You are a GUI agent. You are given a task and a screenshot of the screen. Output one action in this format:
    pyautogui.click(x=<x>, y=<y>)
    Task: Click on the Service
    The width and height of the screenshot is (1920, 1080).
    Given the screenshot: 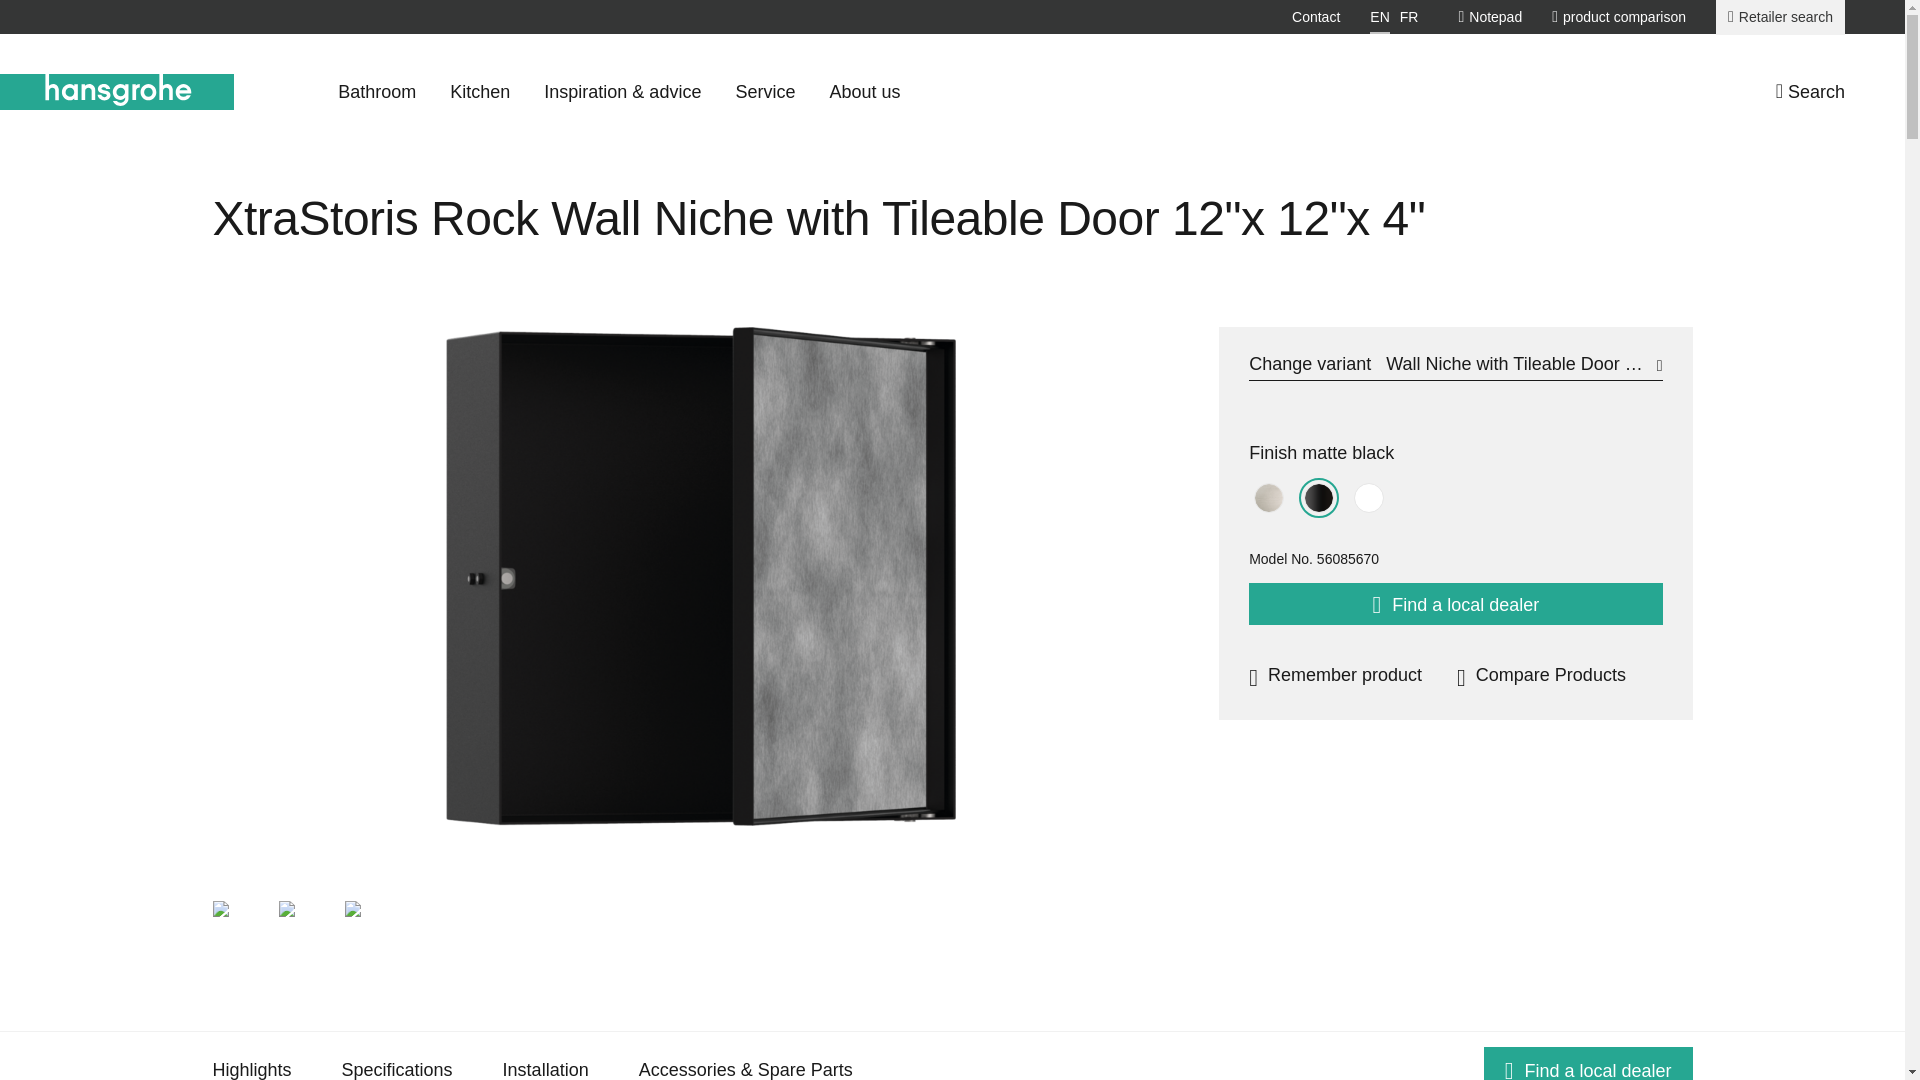 What is the action you would take?
    pyautogui.click(x=764, y=92)
    